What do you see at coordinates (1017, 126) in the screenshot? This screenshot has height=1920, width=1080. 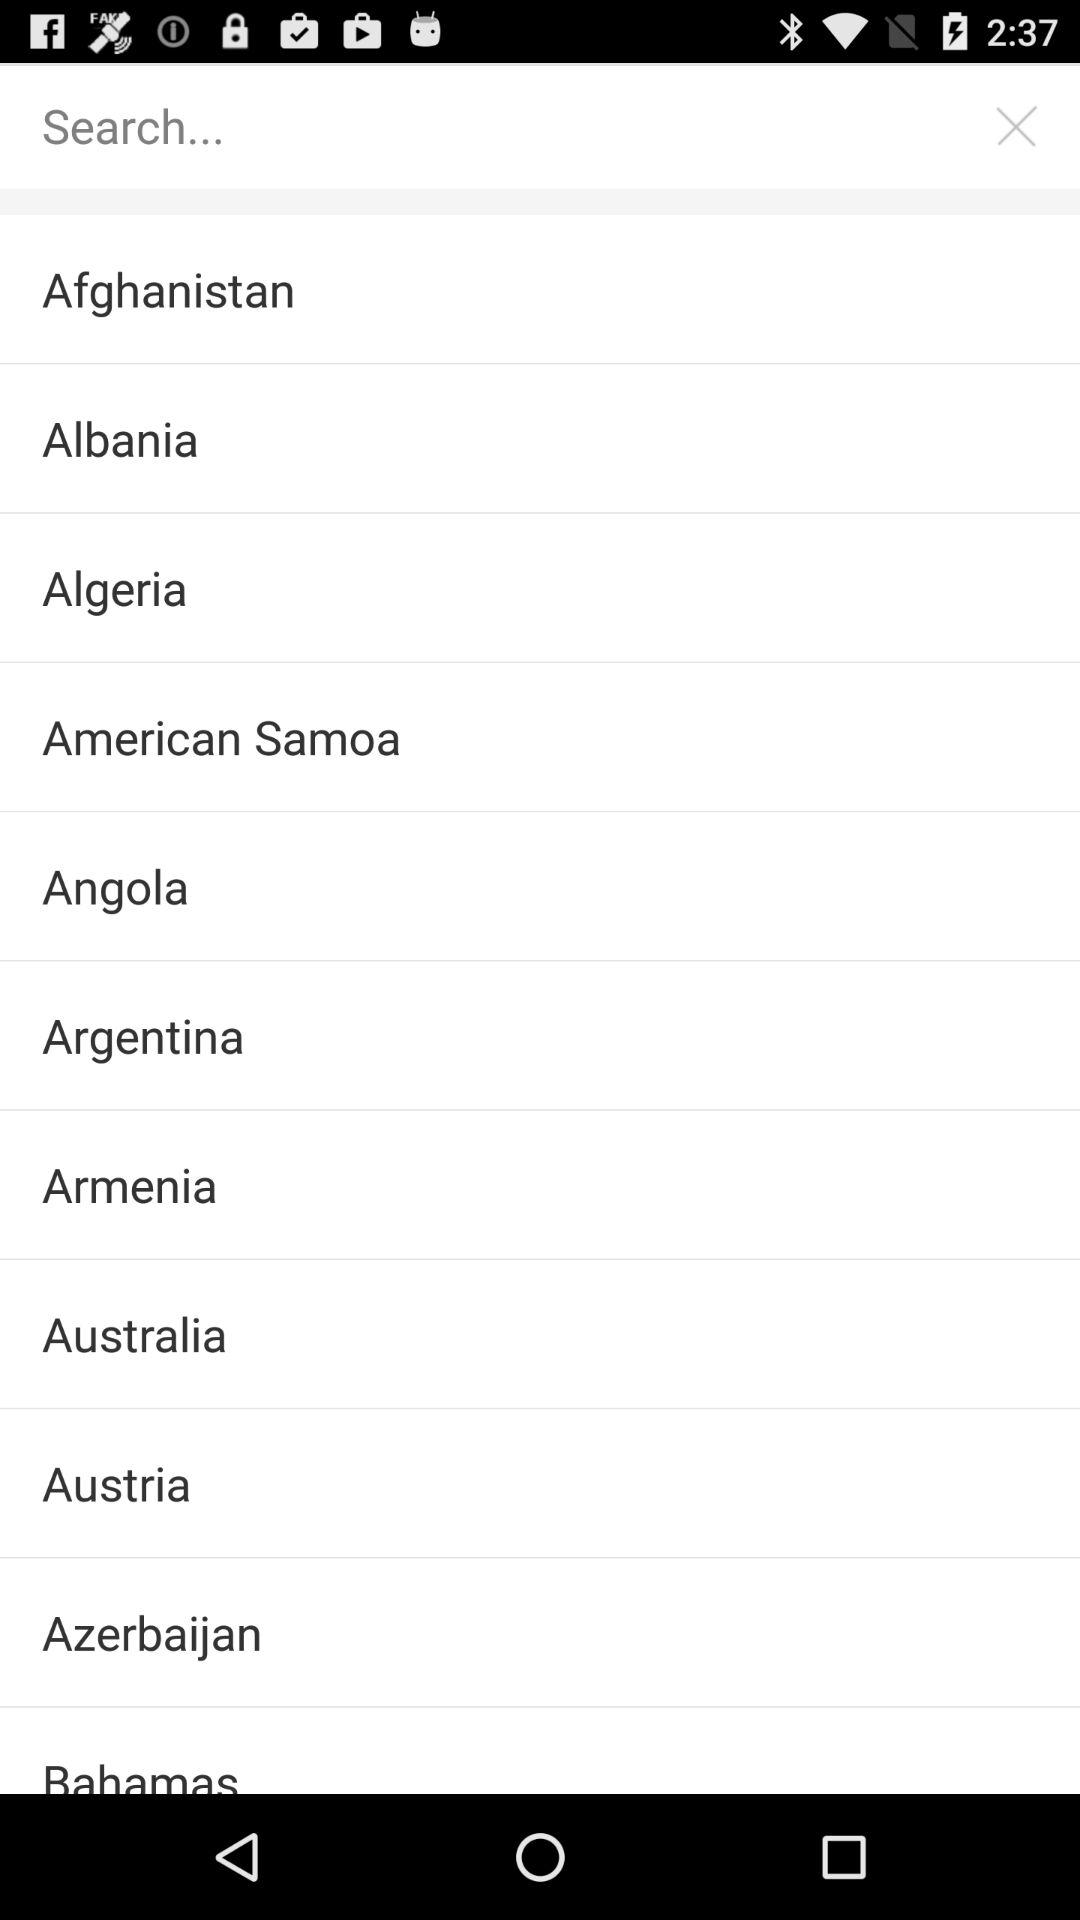 I see `search bar close button` at bounding box center [1017, 126].